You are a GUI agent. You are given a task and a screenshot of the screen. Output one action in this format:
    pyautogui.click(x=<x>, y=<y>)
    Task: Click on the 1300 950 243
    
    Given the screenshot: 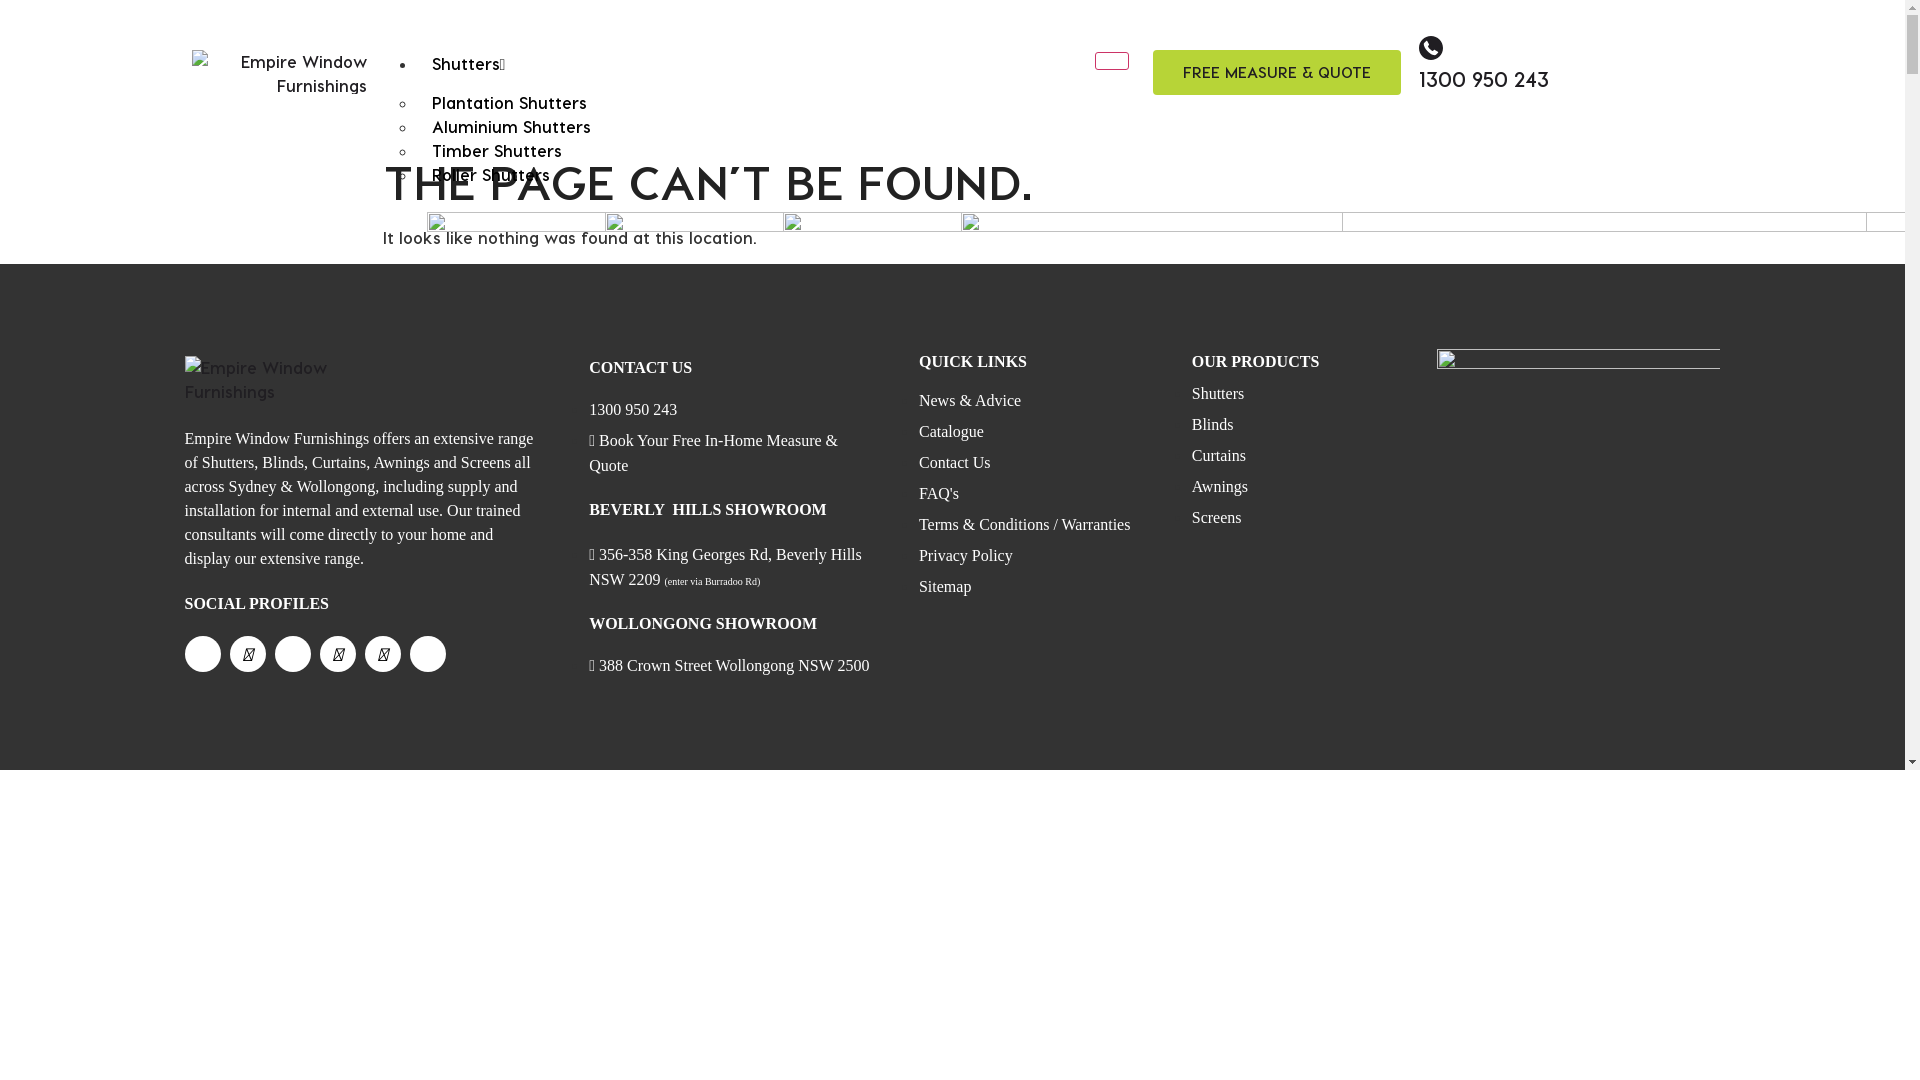 What is the action you would take?
    pyautogui.click(x=1484, y=79)
    